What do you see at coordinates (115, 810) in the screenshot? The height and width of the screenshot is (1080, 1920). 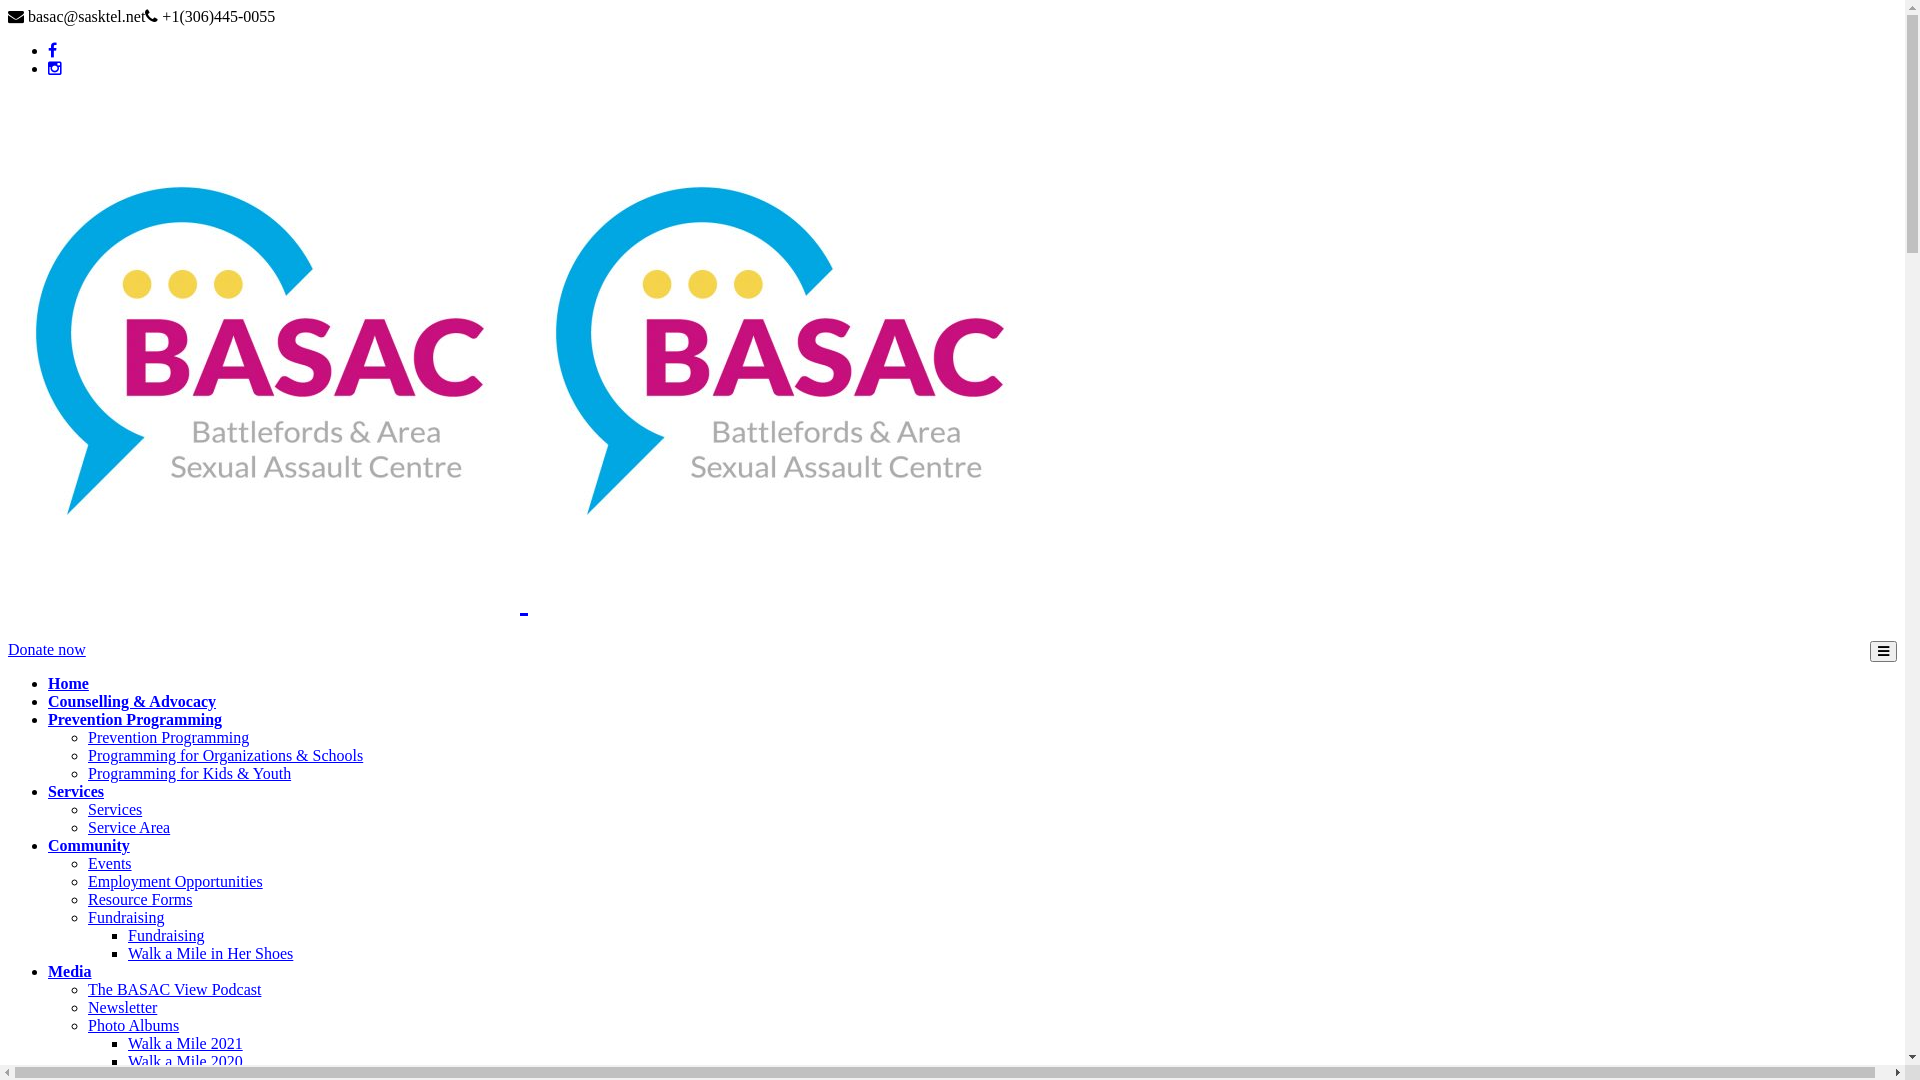 I see `Services` at bounding box center [115, 810].